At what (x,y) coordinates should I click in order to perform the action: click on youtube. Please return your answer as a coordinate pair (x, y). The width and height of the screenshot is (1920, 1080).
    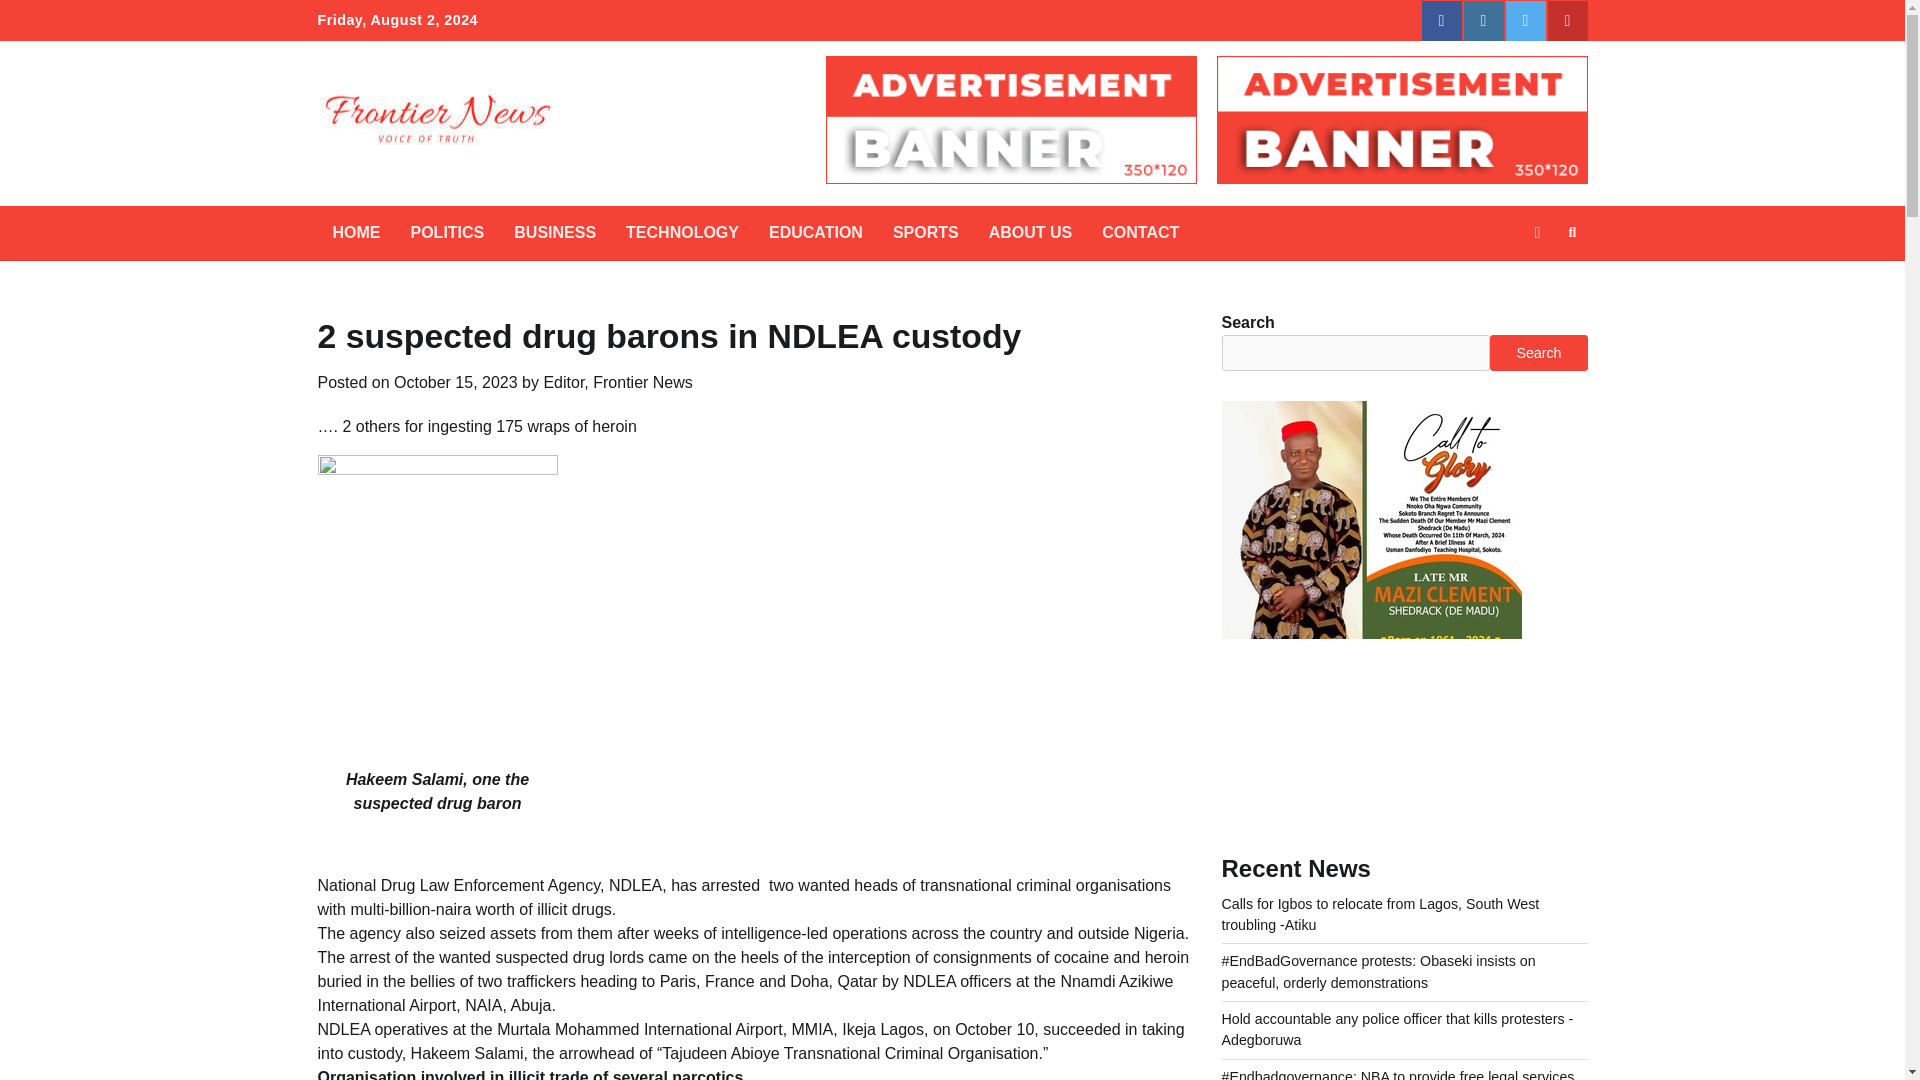
    Looking at the image, I should click on (1567, 21).